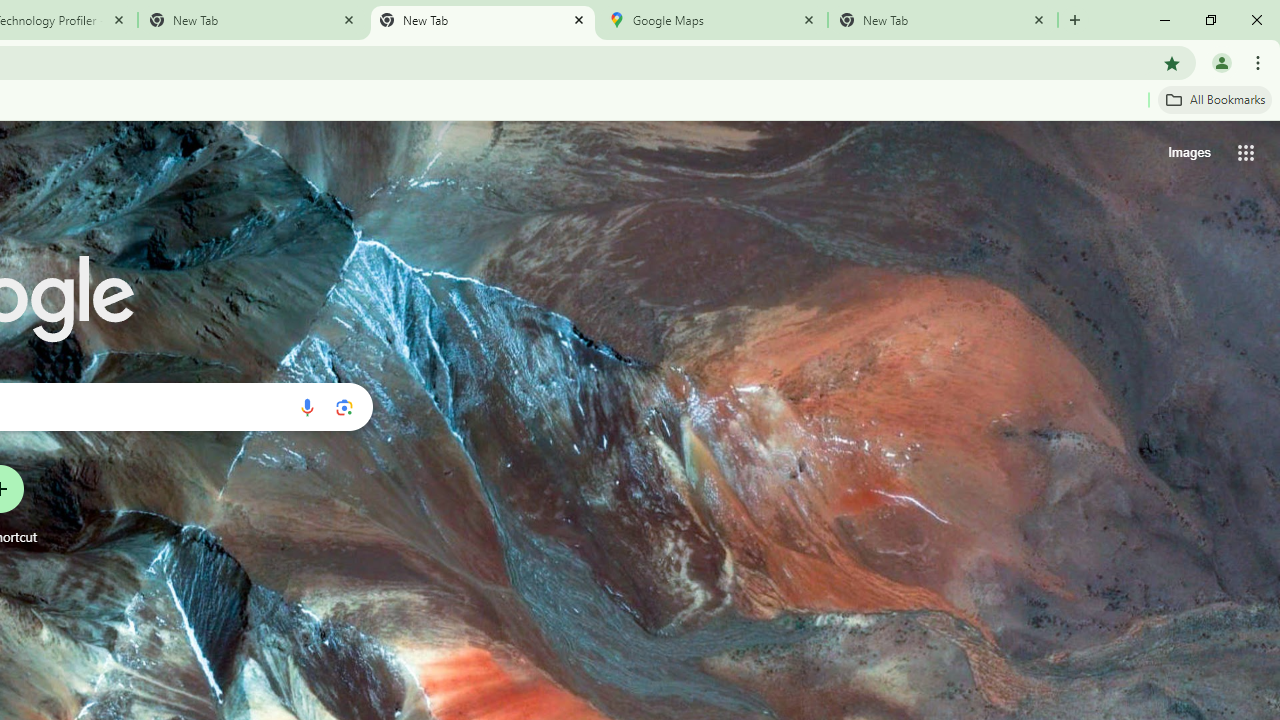  What do you see at coordinates (482, 20) in the screenshot?
I see `New Tab` at bounding box center [482, 20].